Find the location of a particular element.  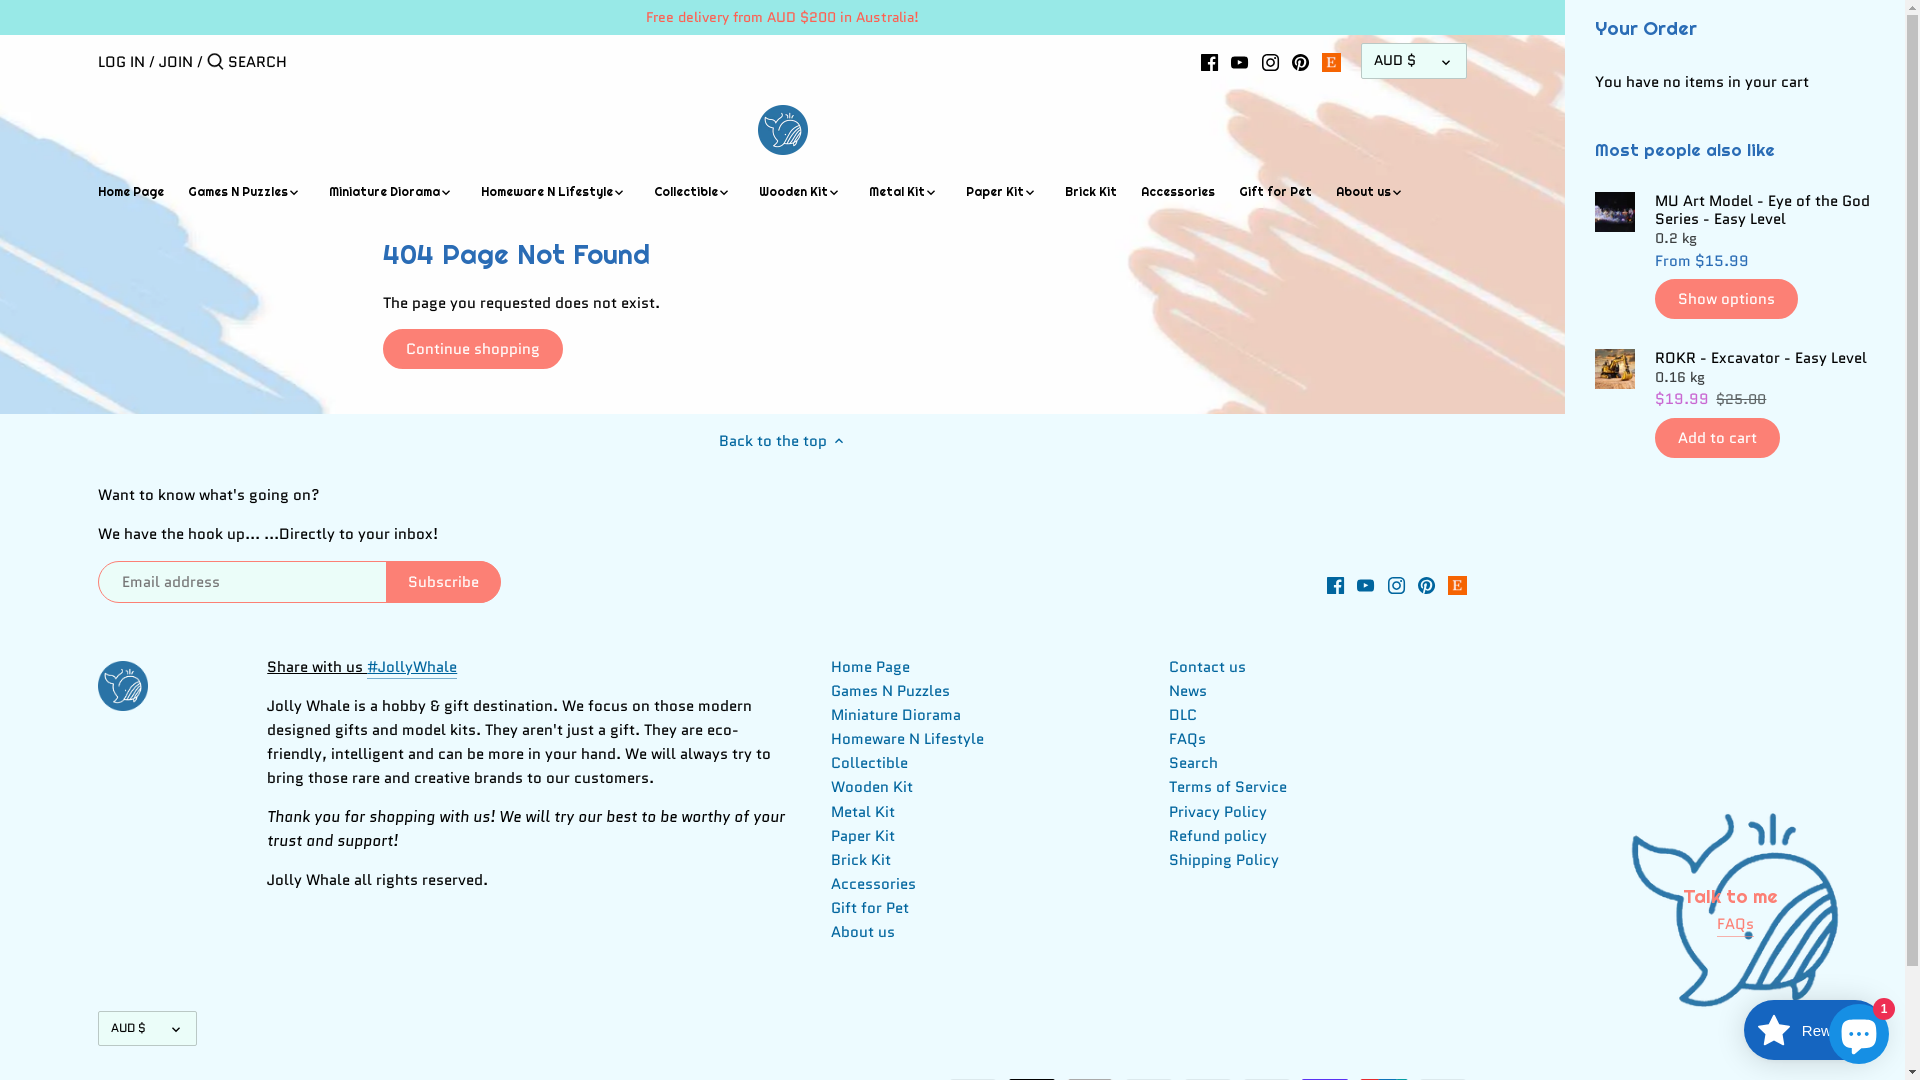

Collectible is located at coordinates (686, 195).